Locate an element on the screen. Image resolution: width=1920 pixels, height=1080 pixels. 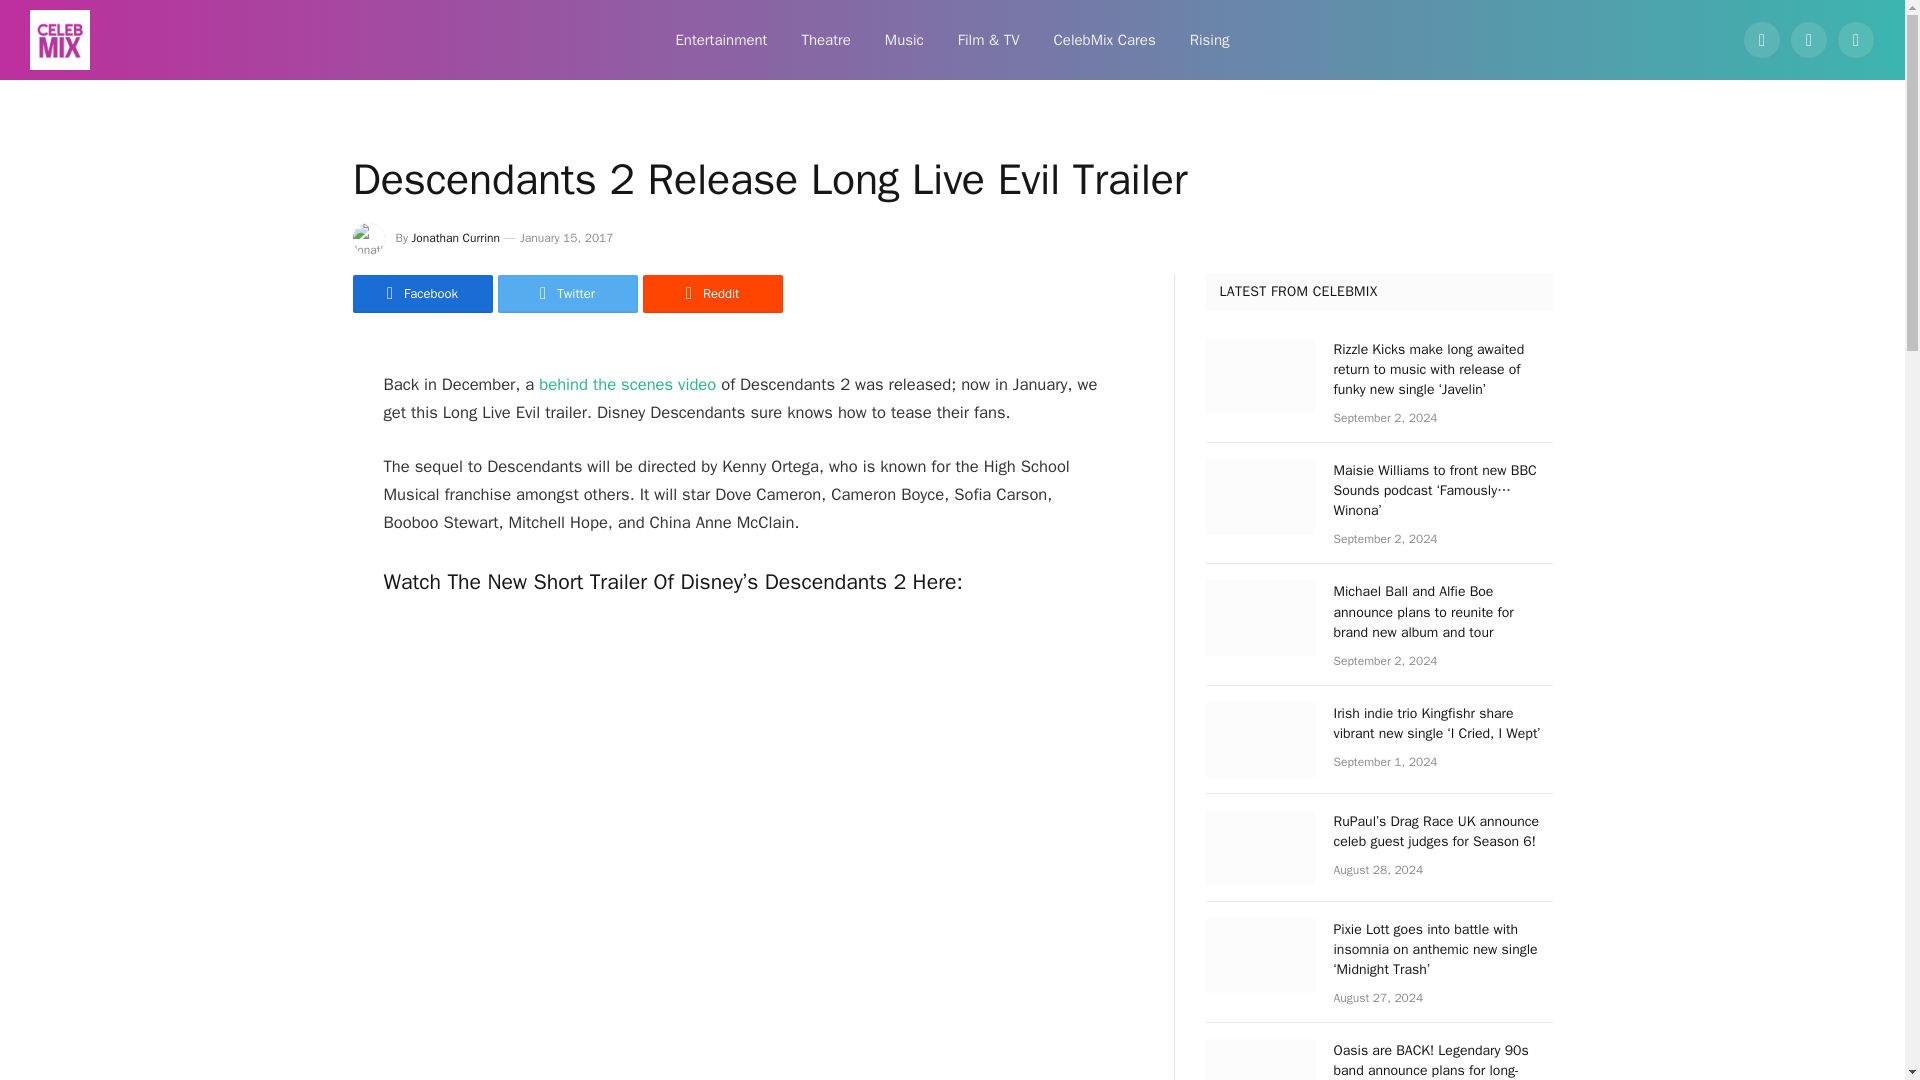
Theatre is located at coordinates (825, 40).